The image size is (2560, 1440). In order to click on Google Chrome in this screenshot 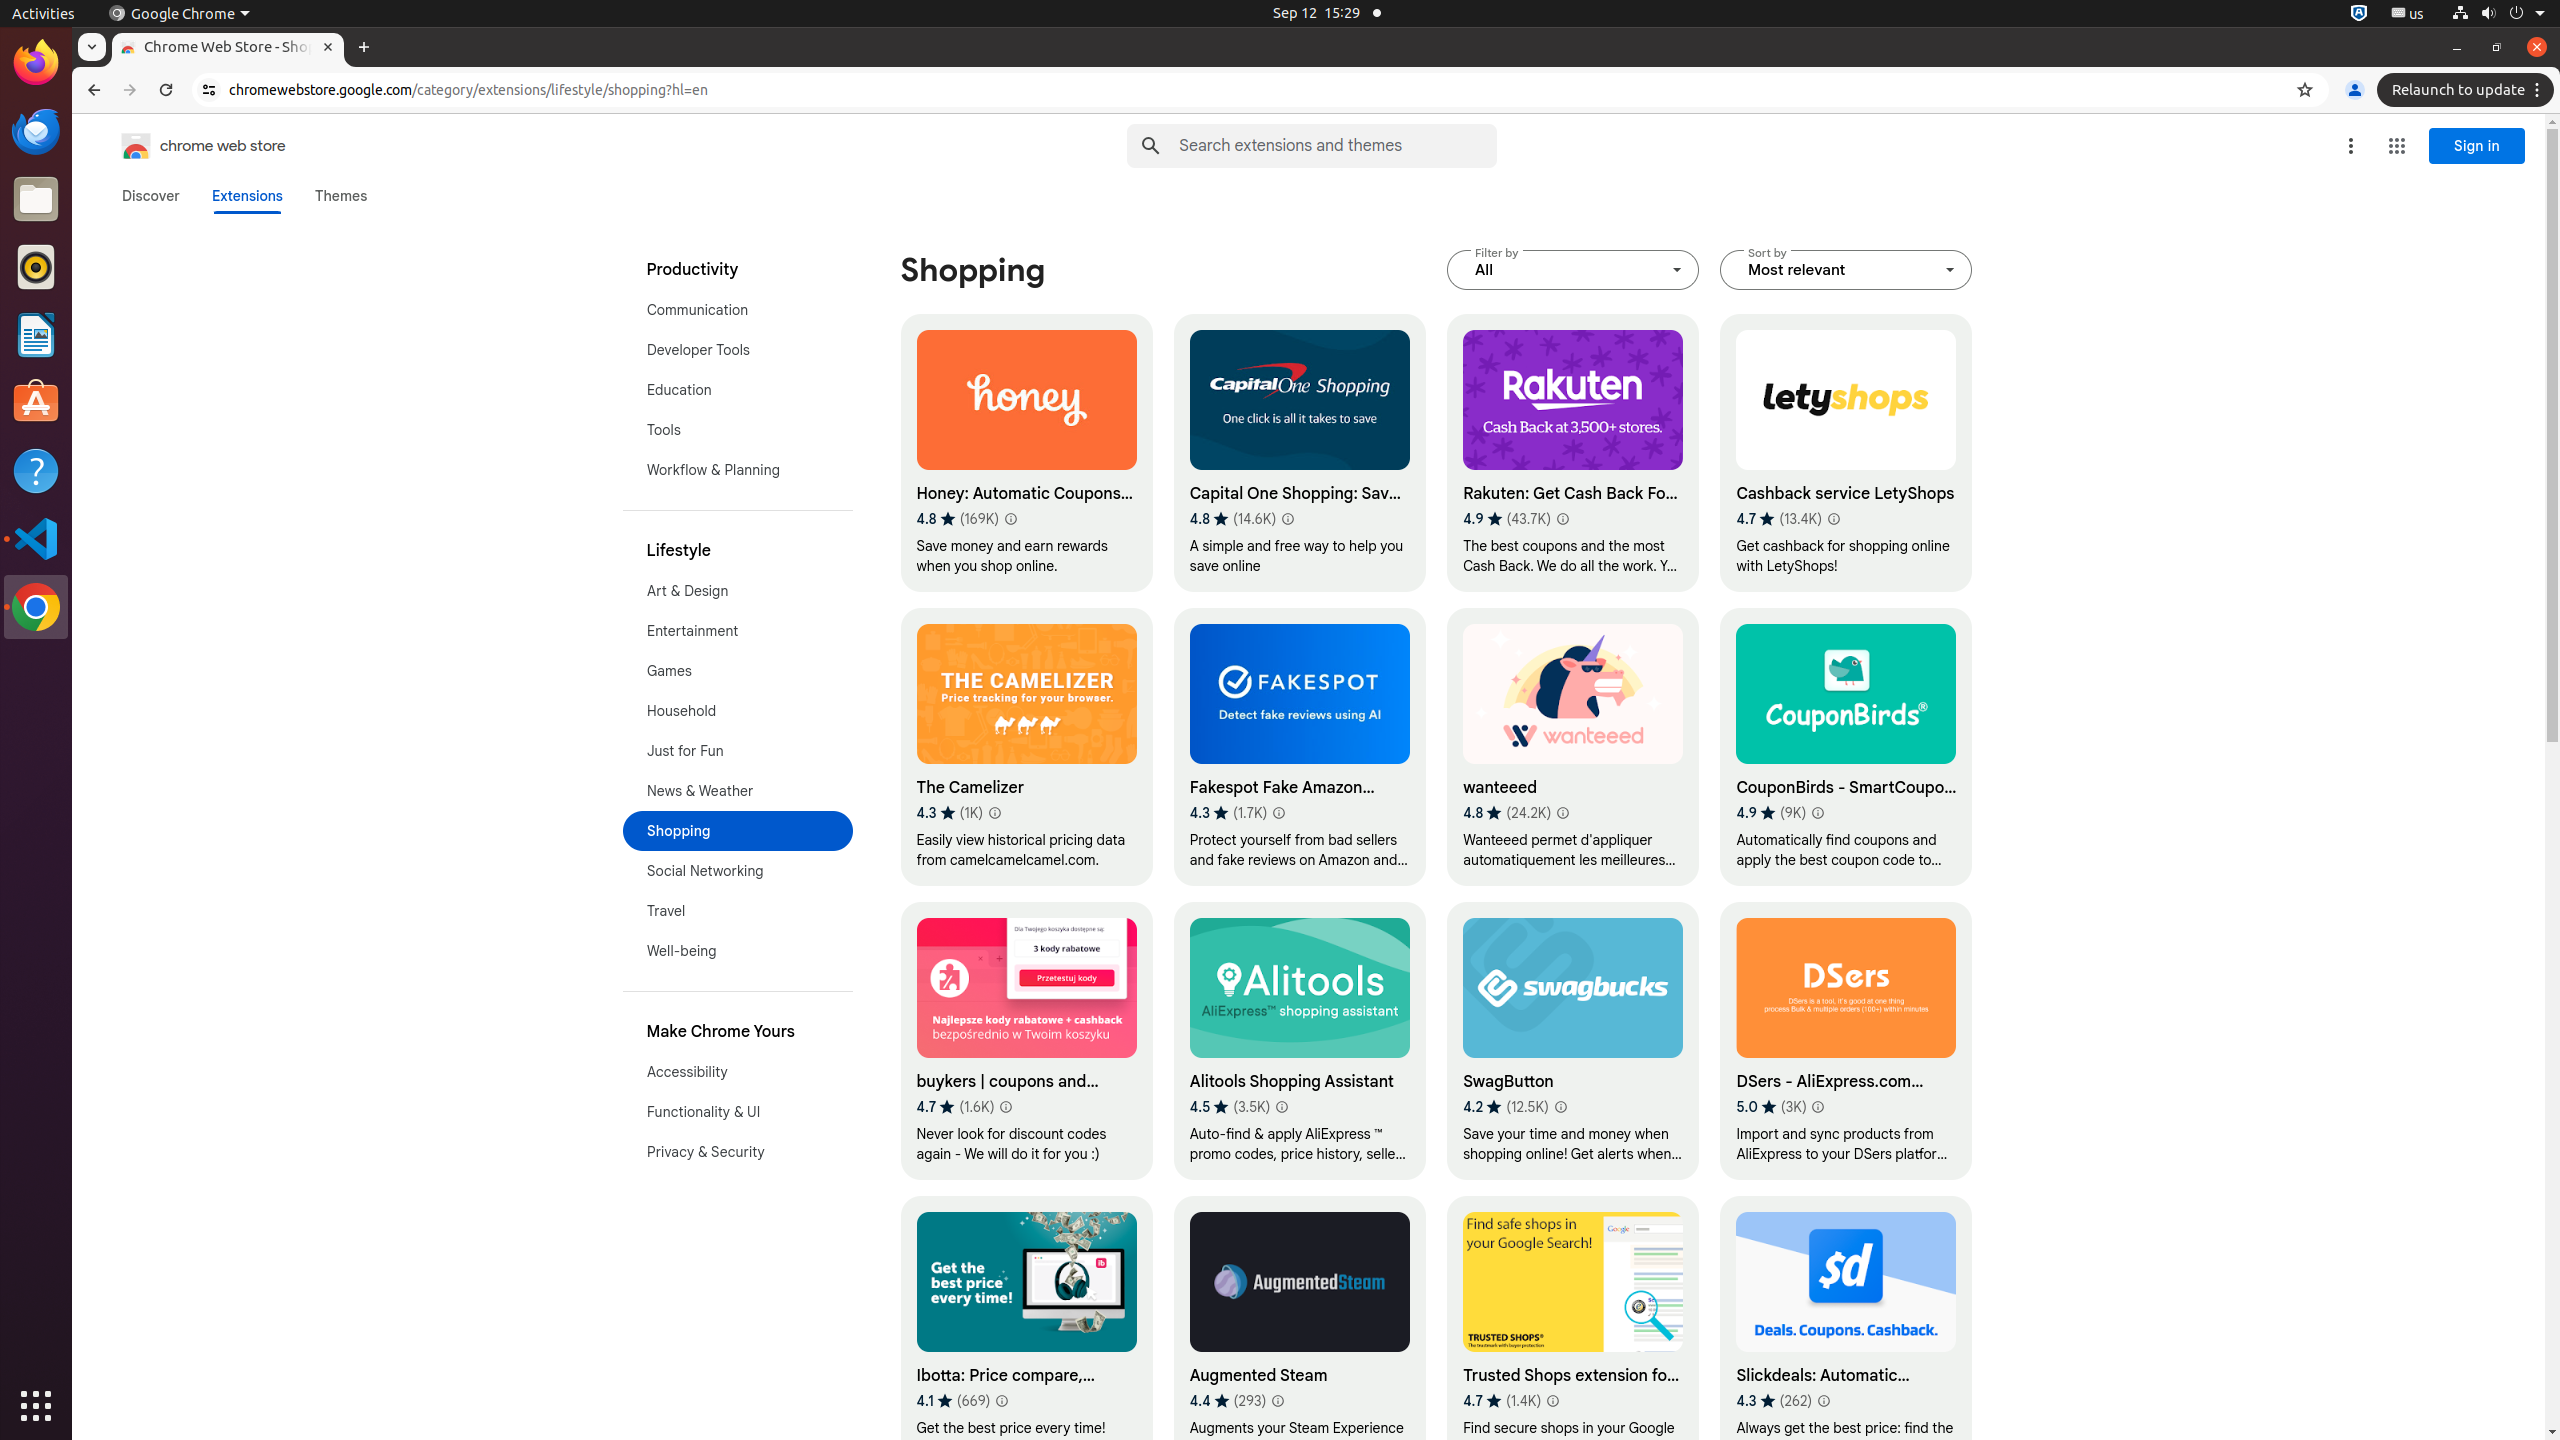, I will do `click(179, 14)`.